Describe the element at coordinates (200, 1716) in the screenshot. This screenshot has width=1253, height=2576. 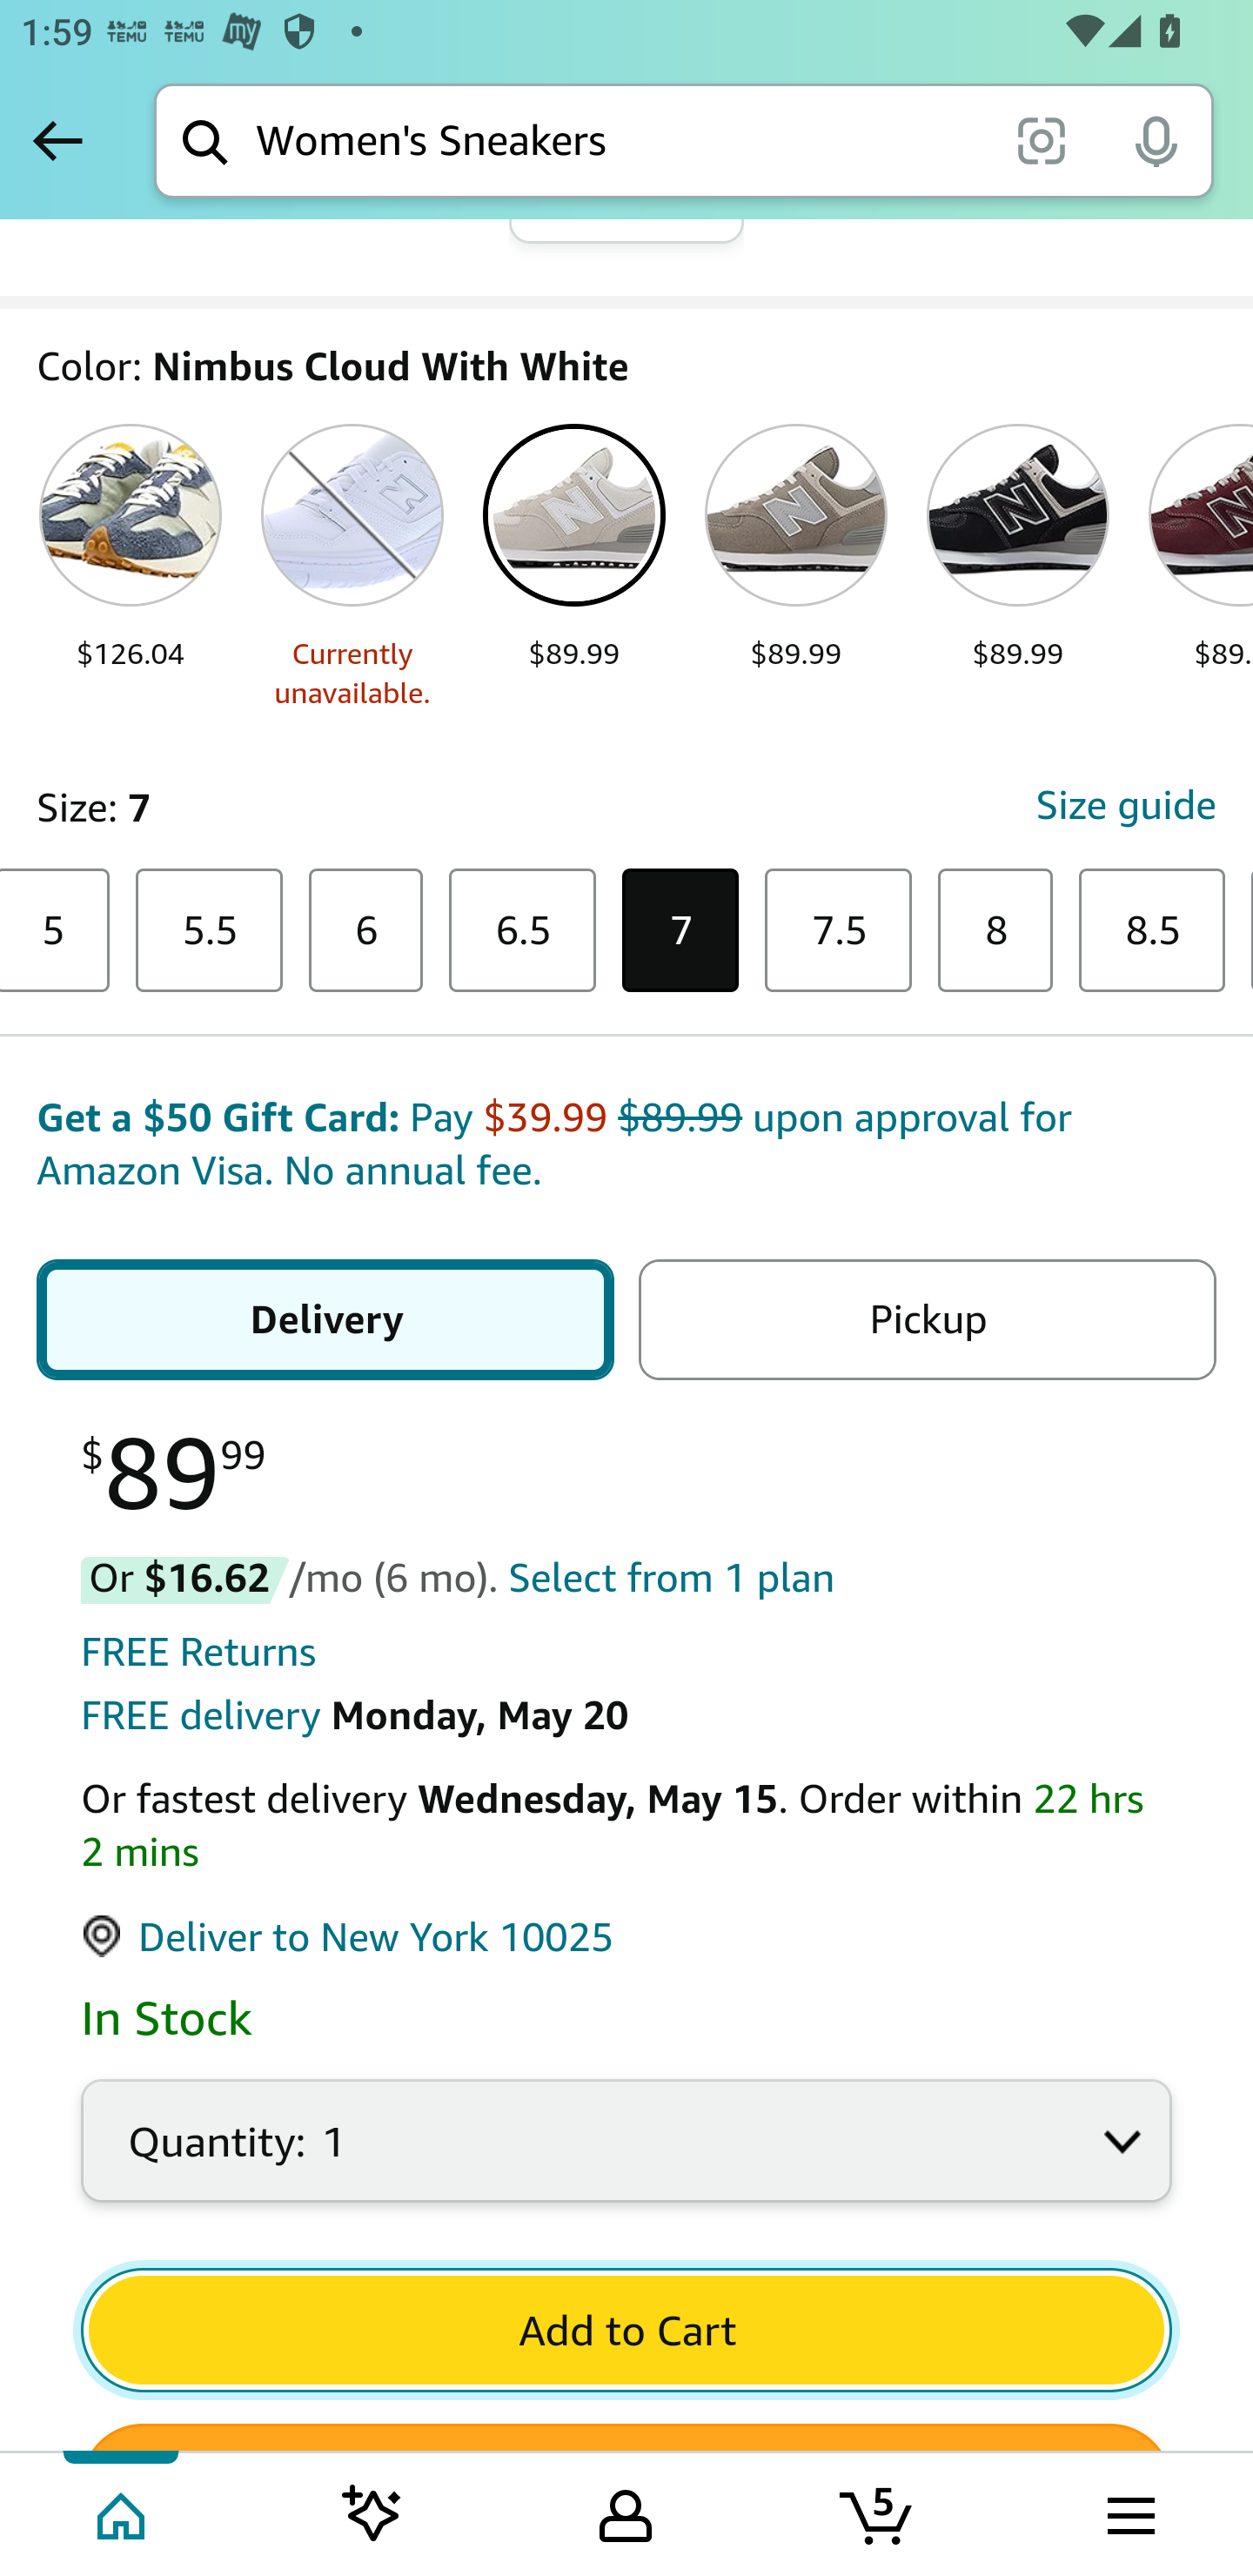
I see `FREE delivery` at that location.